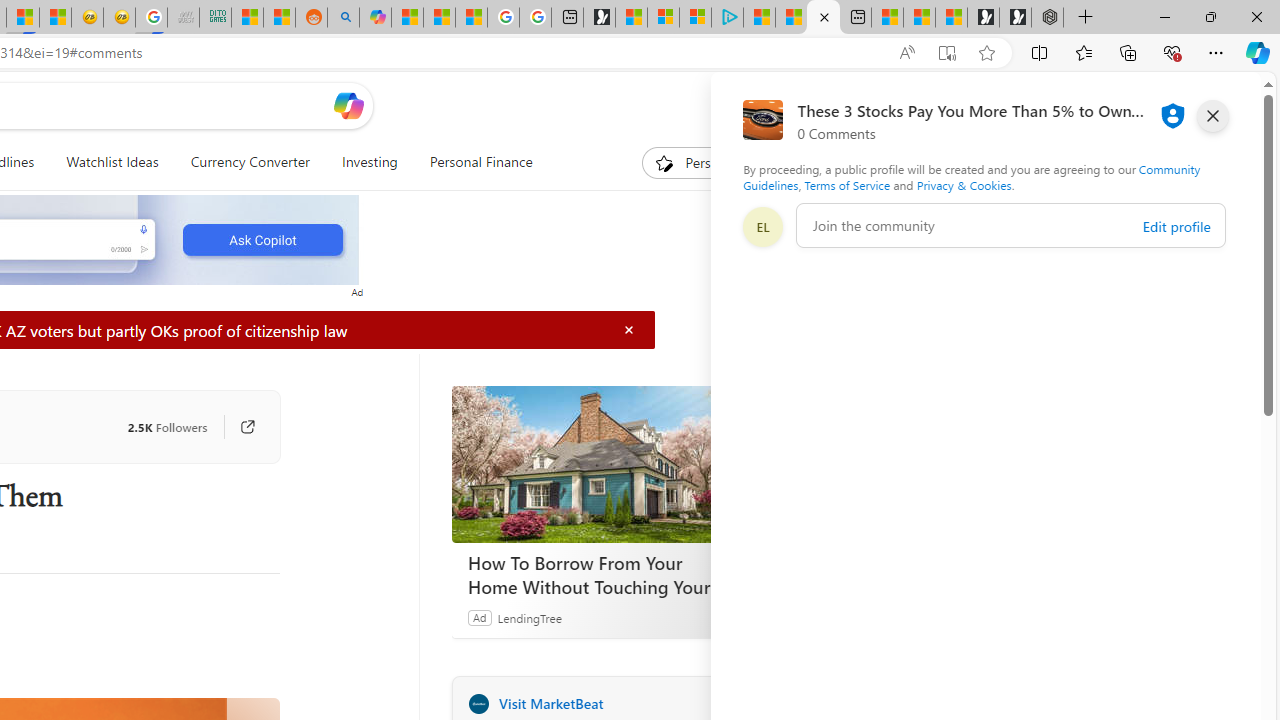 This screenshot has width=1280, height=720. What do you see at coordinates (629, 330) in the screenshot?
I see `Hide` at bounding box center [629, 330].